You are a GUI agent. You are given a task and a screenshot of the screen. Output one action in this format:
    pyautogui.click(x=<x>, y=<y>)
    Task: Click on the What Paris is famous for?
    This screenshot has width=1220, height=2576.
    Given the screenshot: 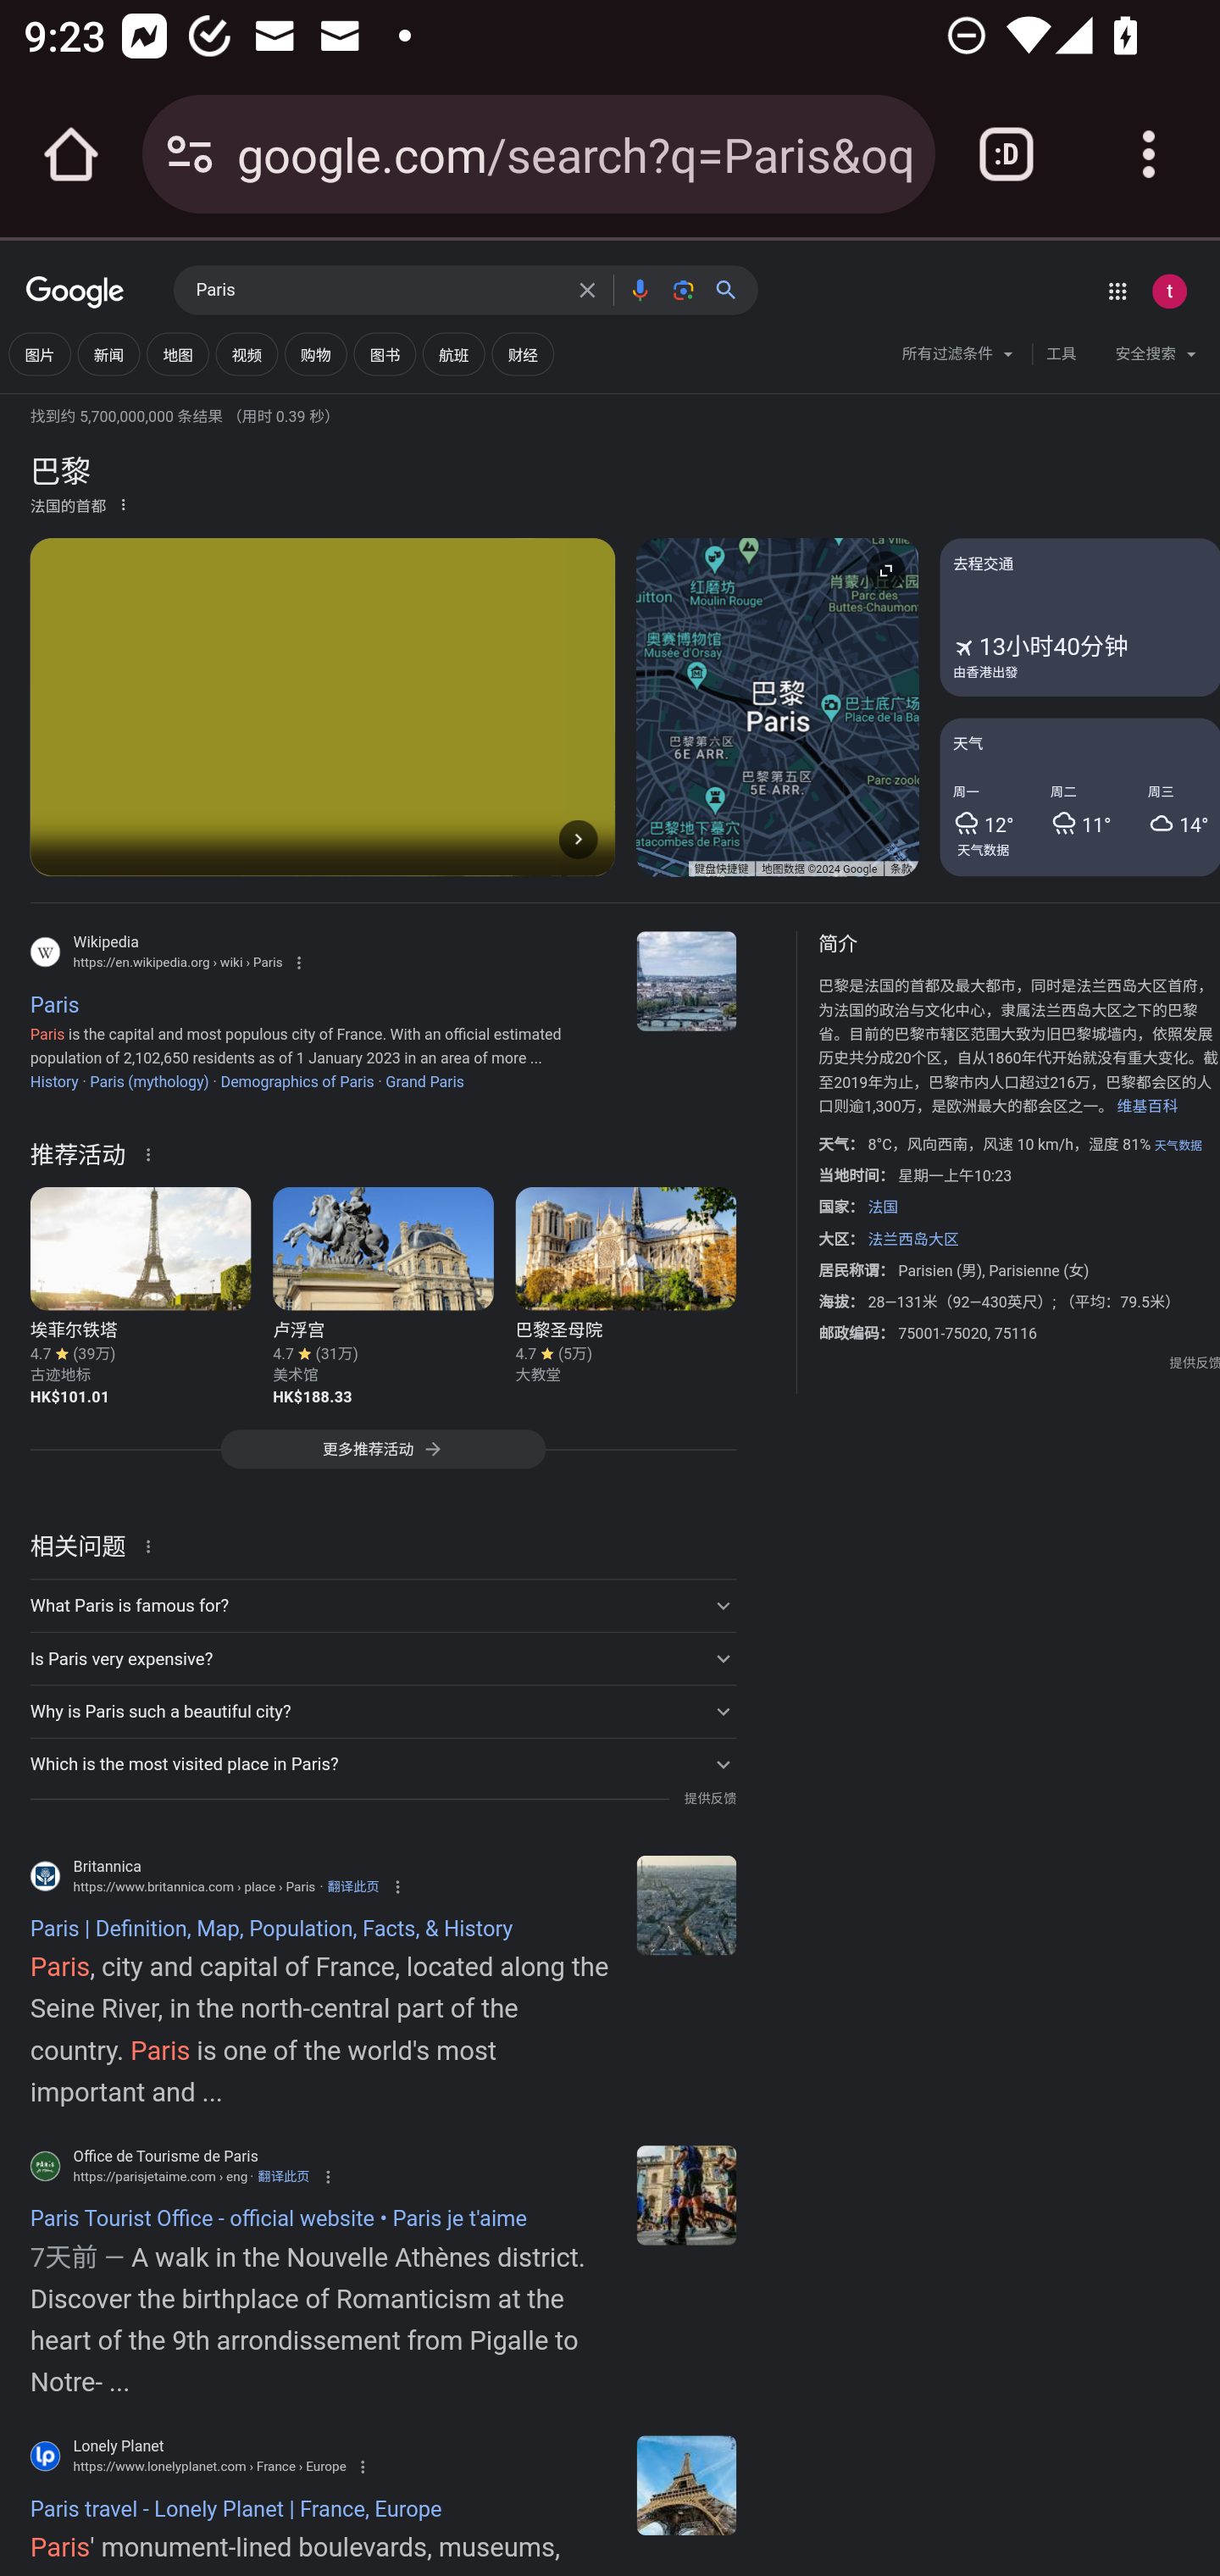 What is the action you would take?
    pyautogui.click(x=382, y=1606)
    